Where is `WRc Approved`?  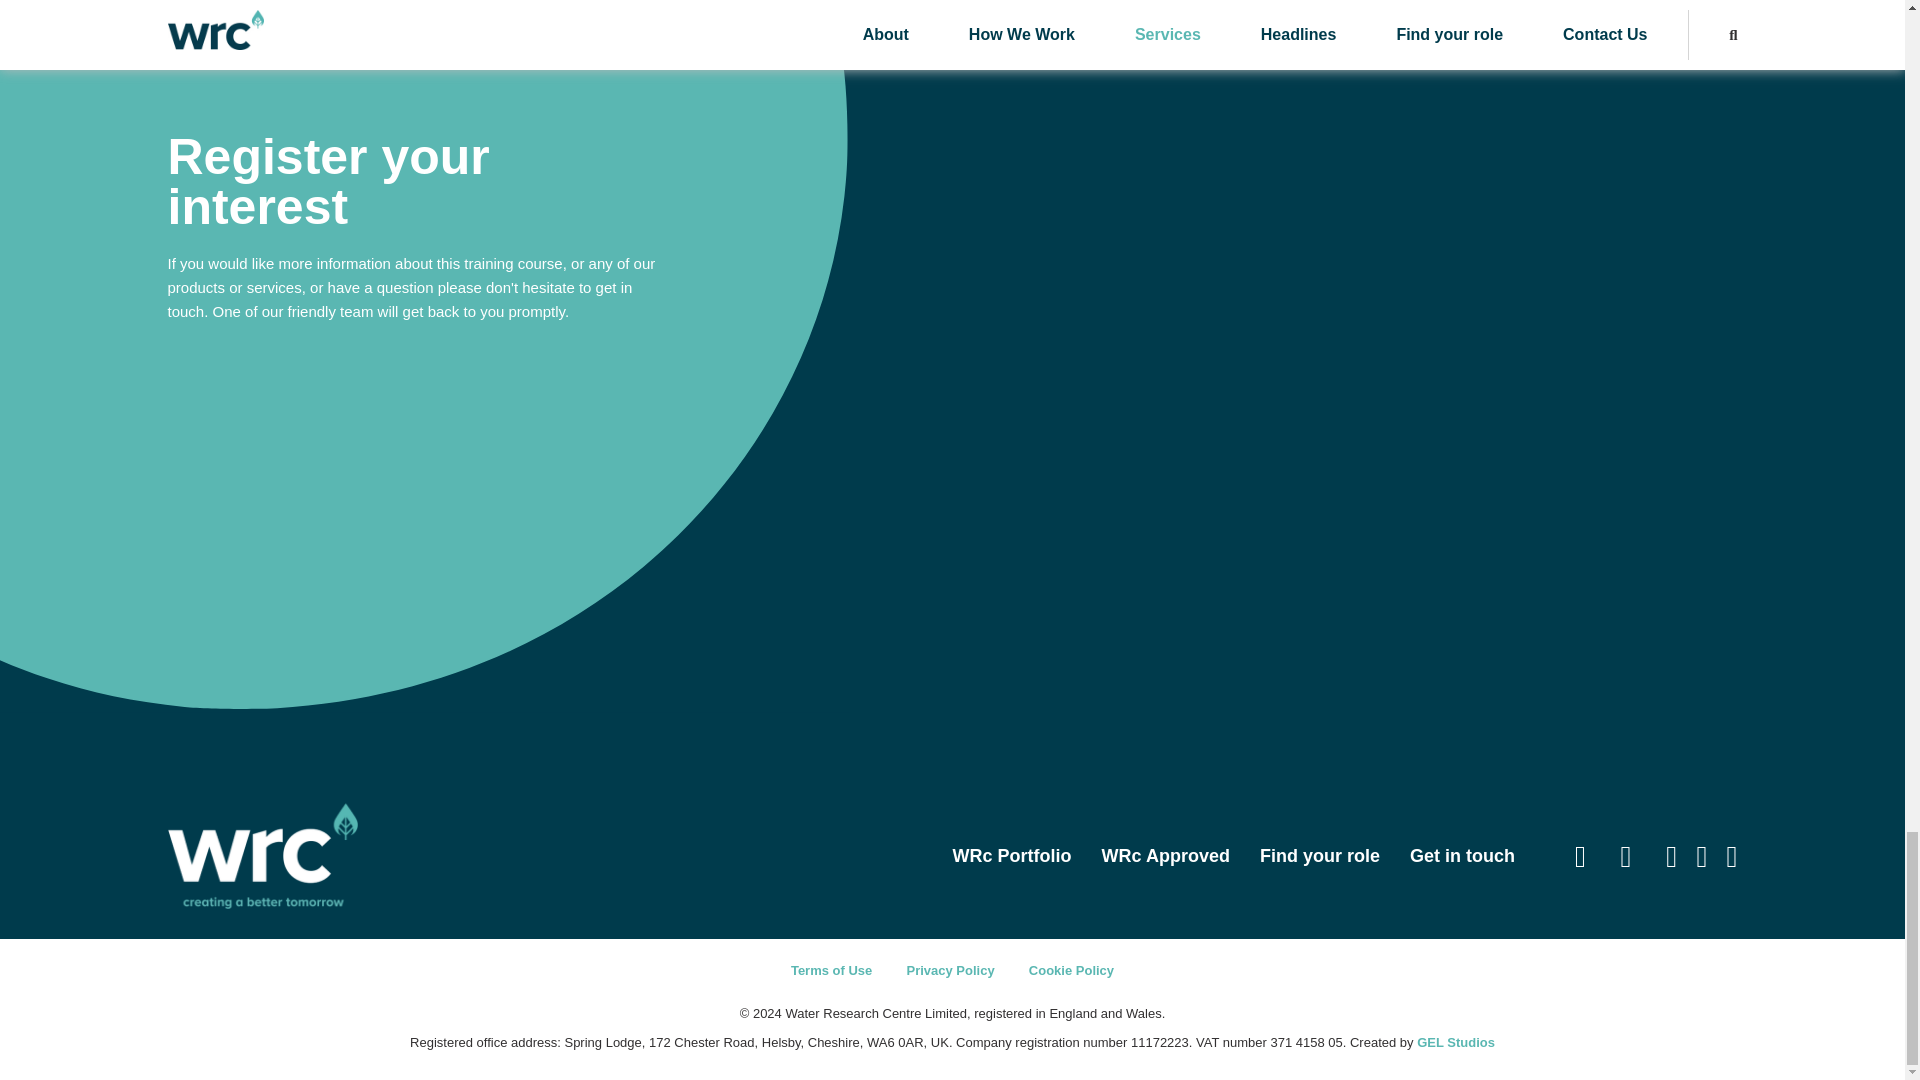 WRc Approved is located at coordinates (1166, 856).